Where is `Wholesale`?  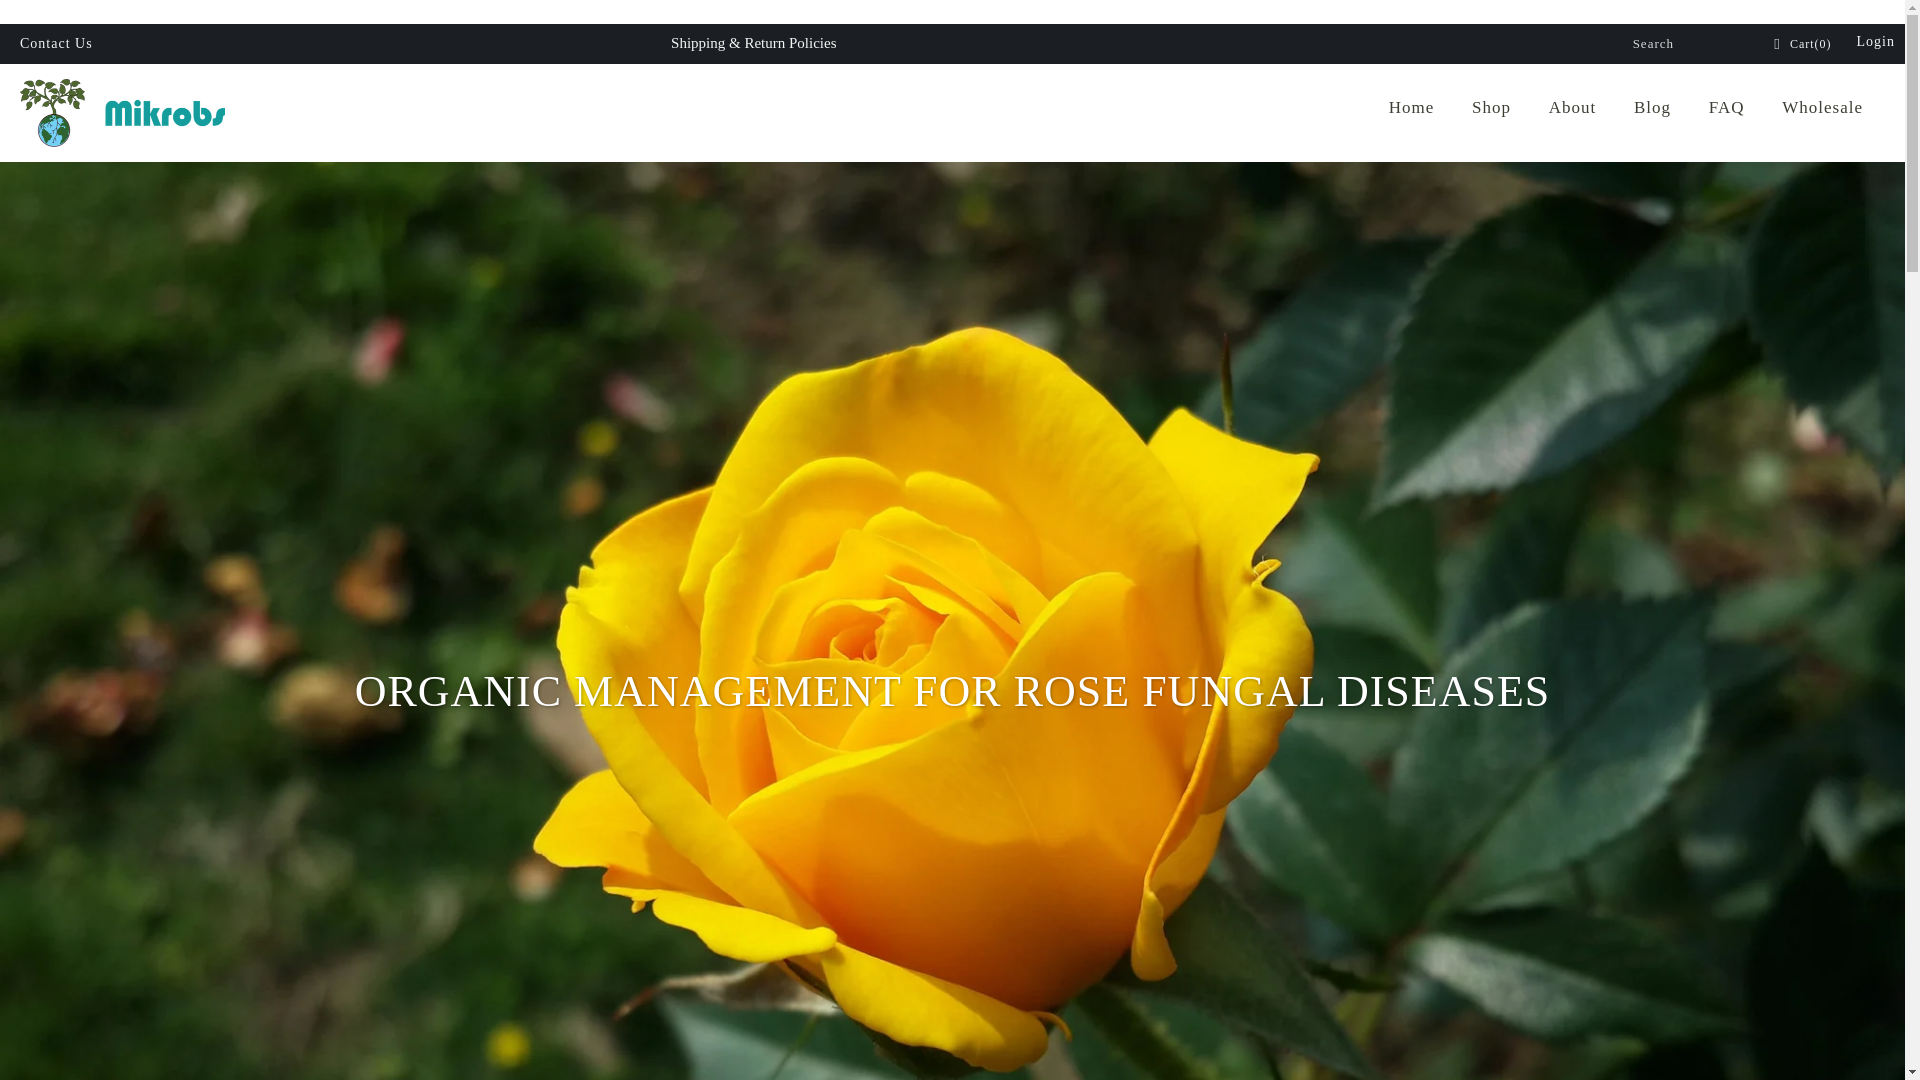 Wholesale is located at coordinates (1822, 108).